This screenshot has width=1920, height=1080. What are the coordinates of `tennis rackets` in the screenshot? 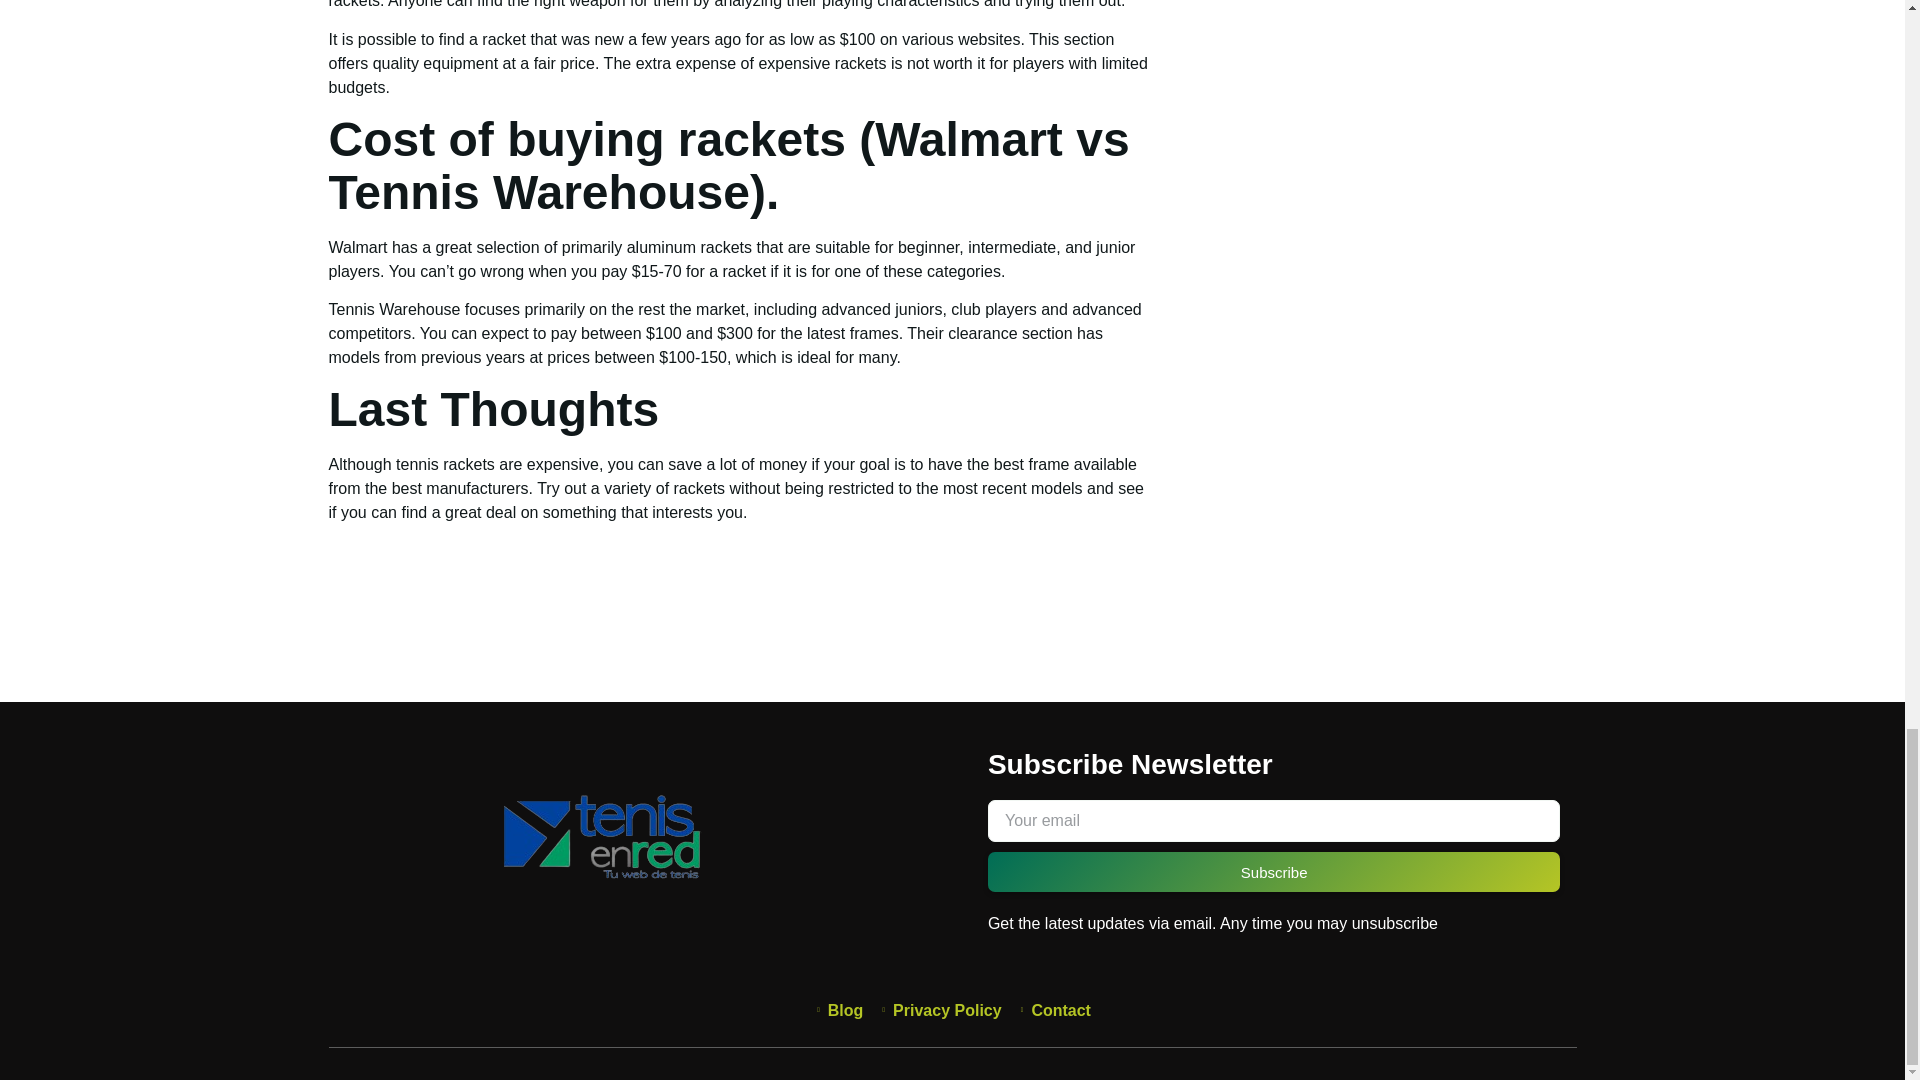 It's located at (445, 464).